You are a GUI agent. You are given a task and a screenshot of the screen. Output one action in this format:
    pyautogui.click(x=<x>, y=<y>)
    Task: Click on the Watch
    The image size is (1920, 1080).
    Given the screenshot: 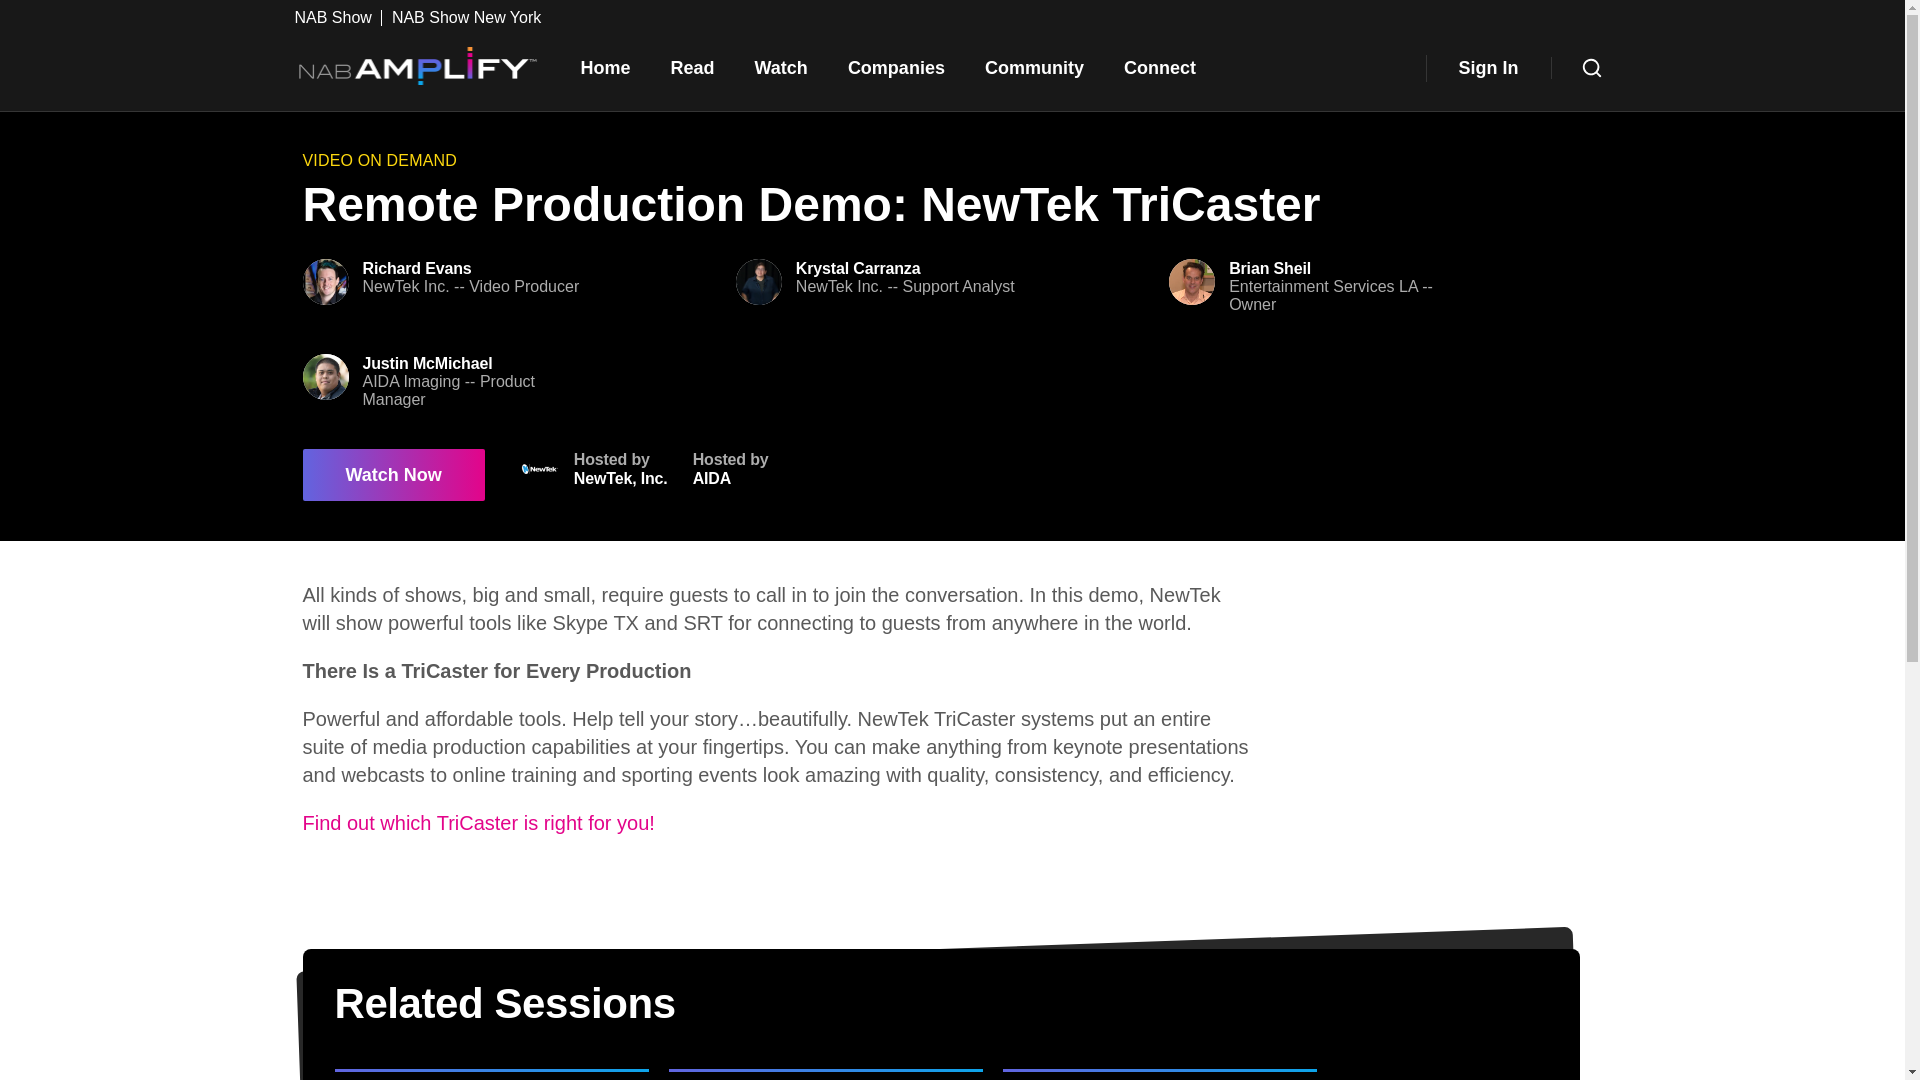 What is the action you would take?
    pyautogui.click(x=781, y=68)
    